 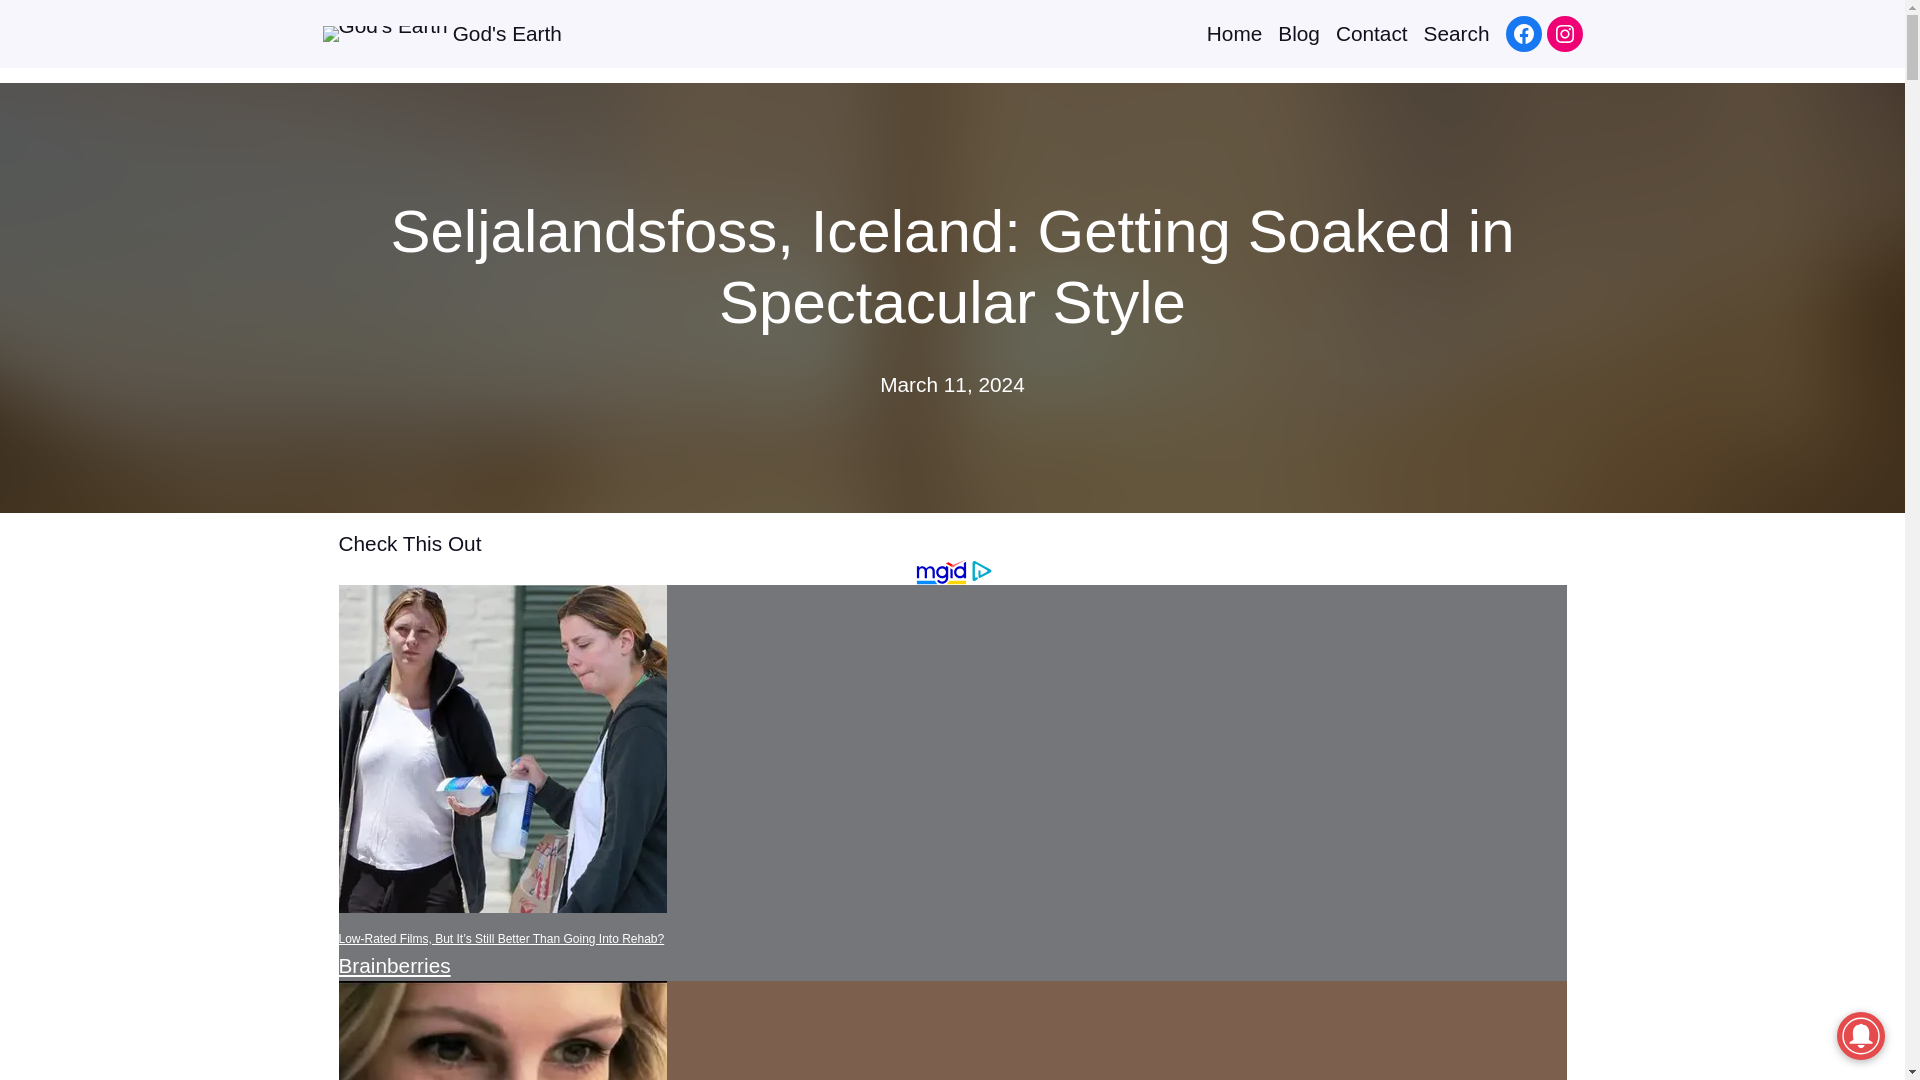 I want to click on Blog, so click(x=1299, y=34).